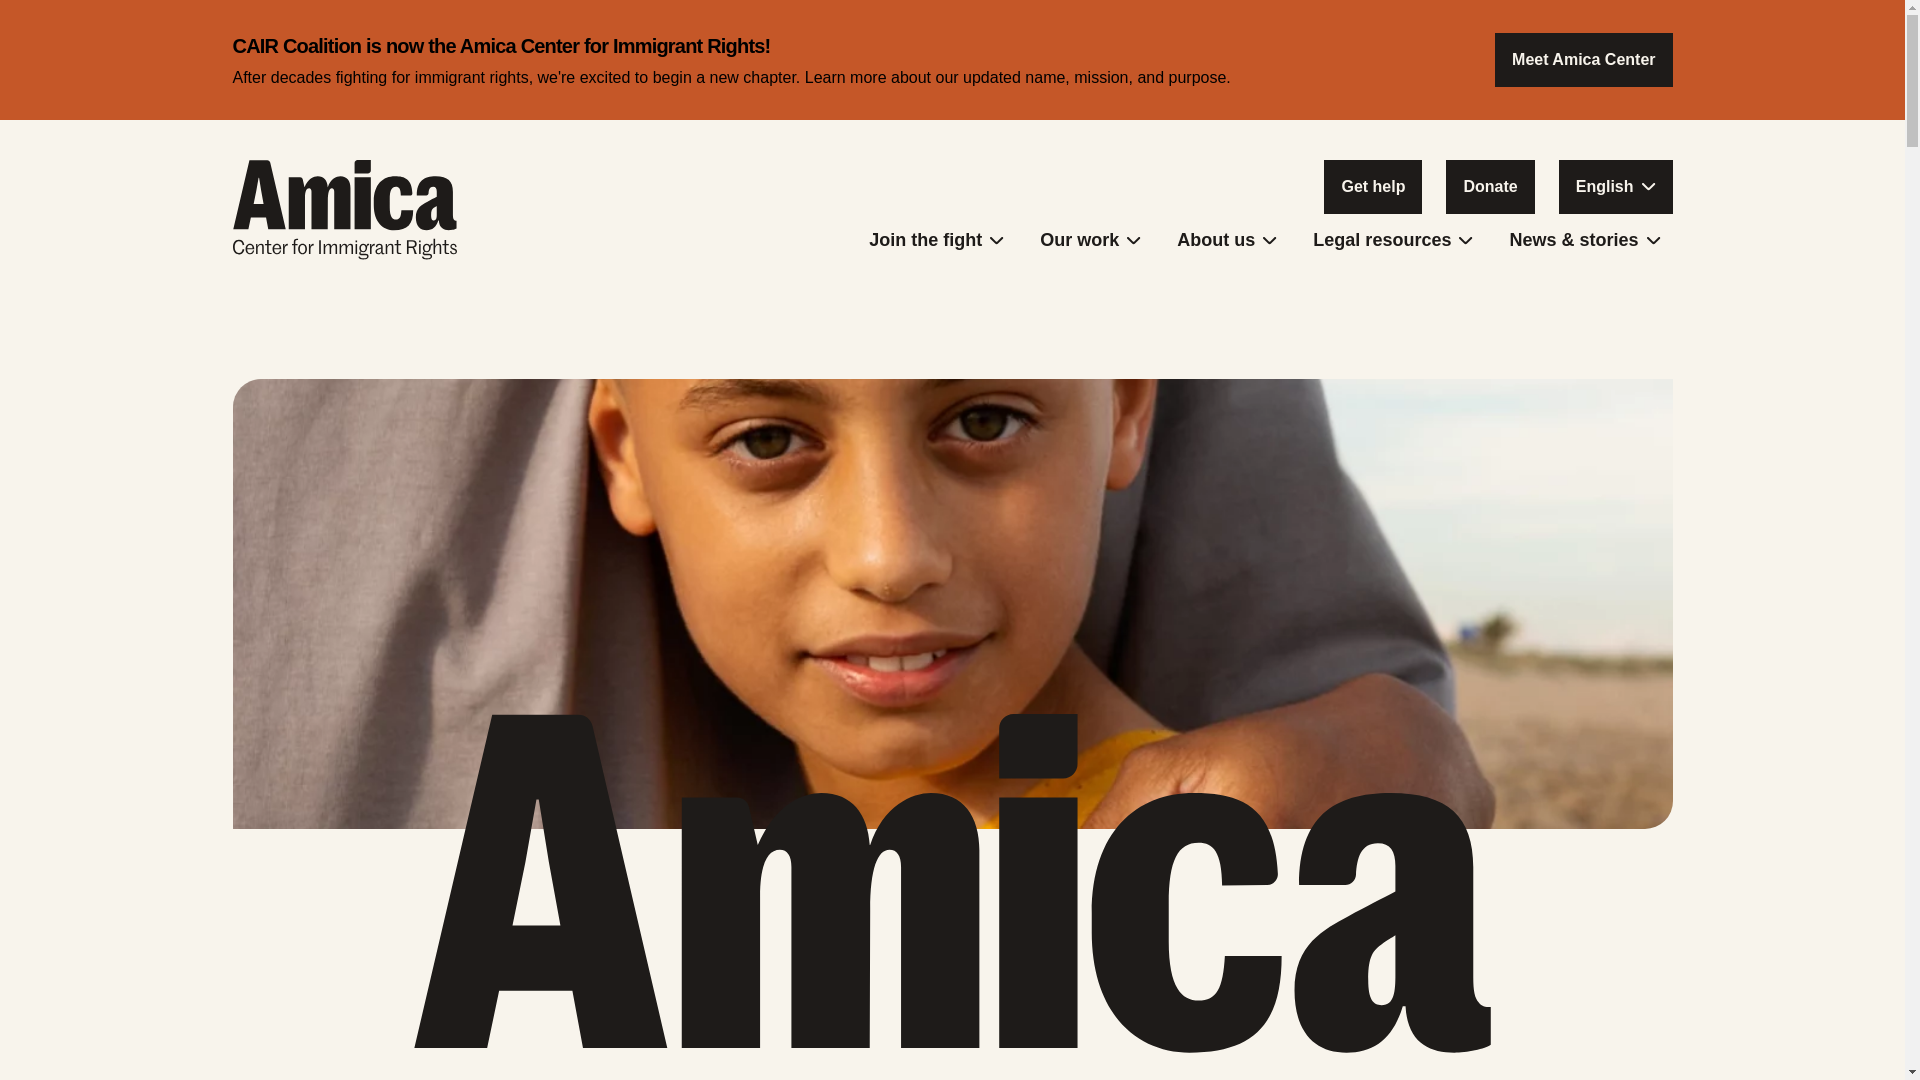 The image size is (1920, 1080). Describe the element at coordinates (936, 242) in the screenshot. I see `Join the fight` at that location.